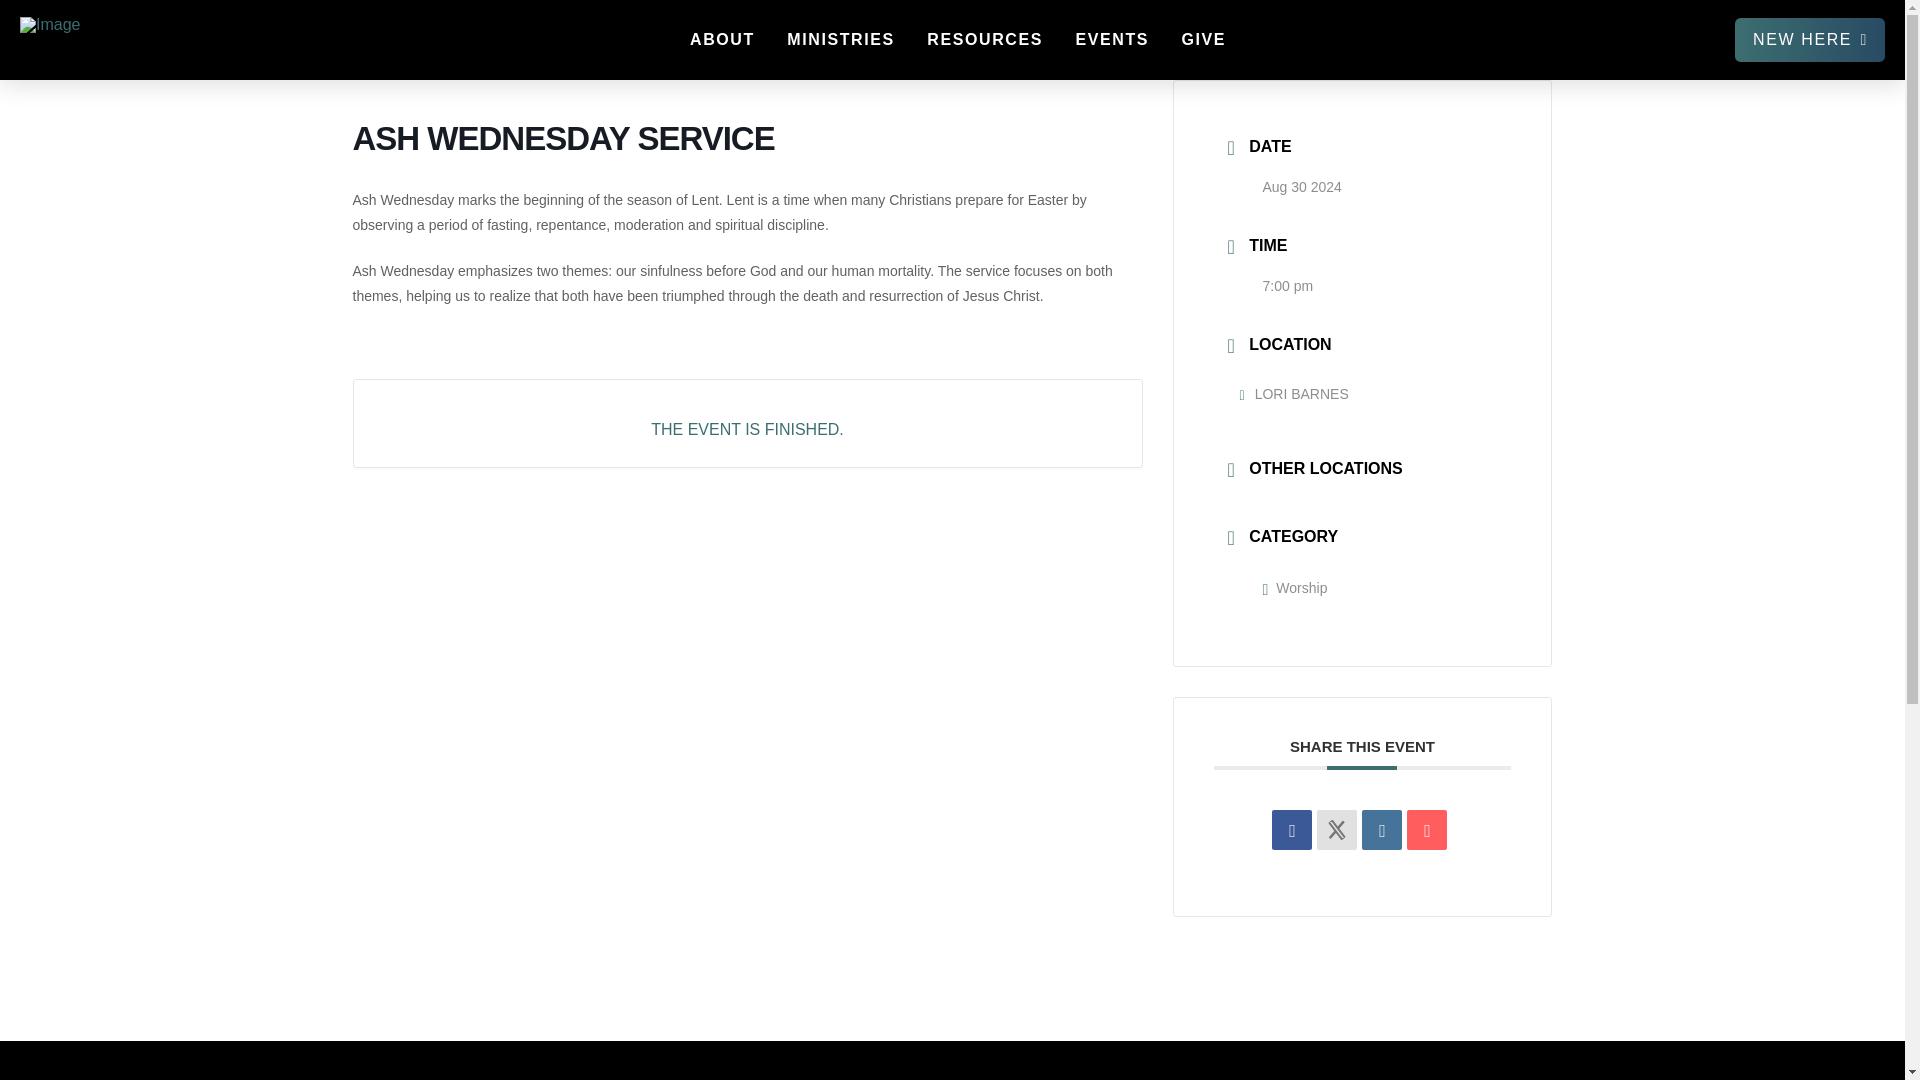 The image size is (1920, 1080). Describe the element at coordinates (721, 40) in the screenshot. I see `ABOUT` at that location.